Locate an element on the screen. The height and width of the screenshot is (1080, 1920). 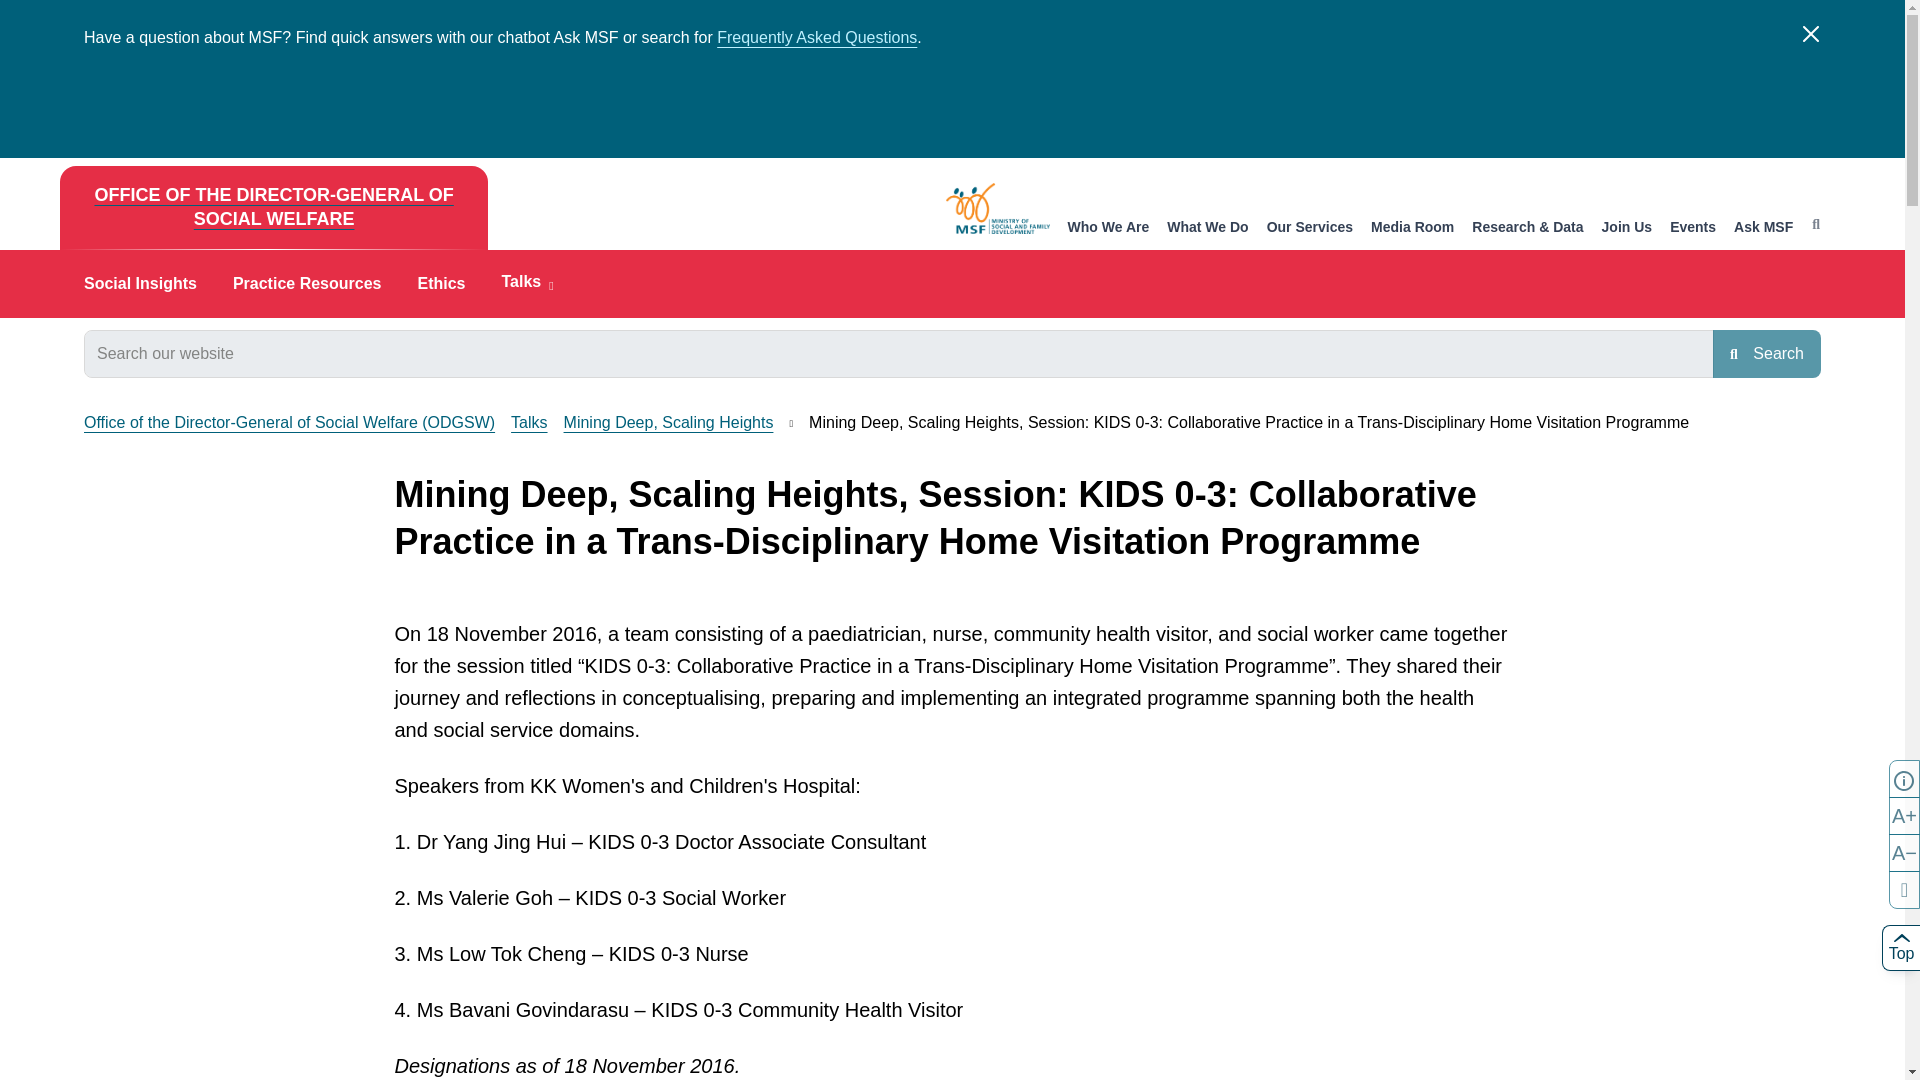
Join Us is located at coordinates (1627, 228).